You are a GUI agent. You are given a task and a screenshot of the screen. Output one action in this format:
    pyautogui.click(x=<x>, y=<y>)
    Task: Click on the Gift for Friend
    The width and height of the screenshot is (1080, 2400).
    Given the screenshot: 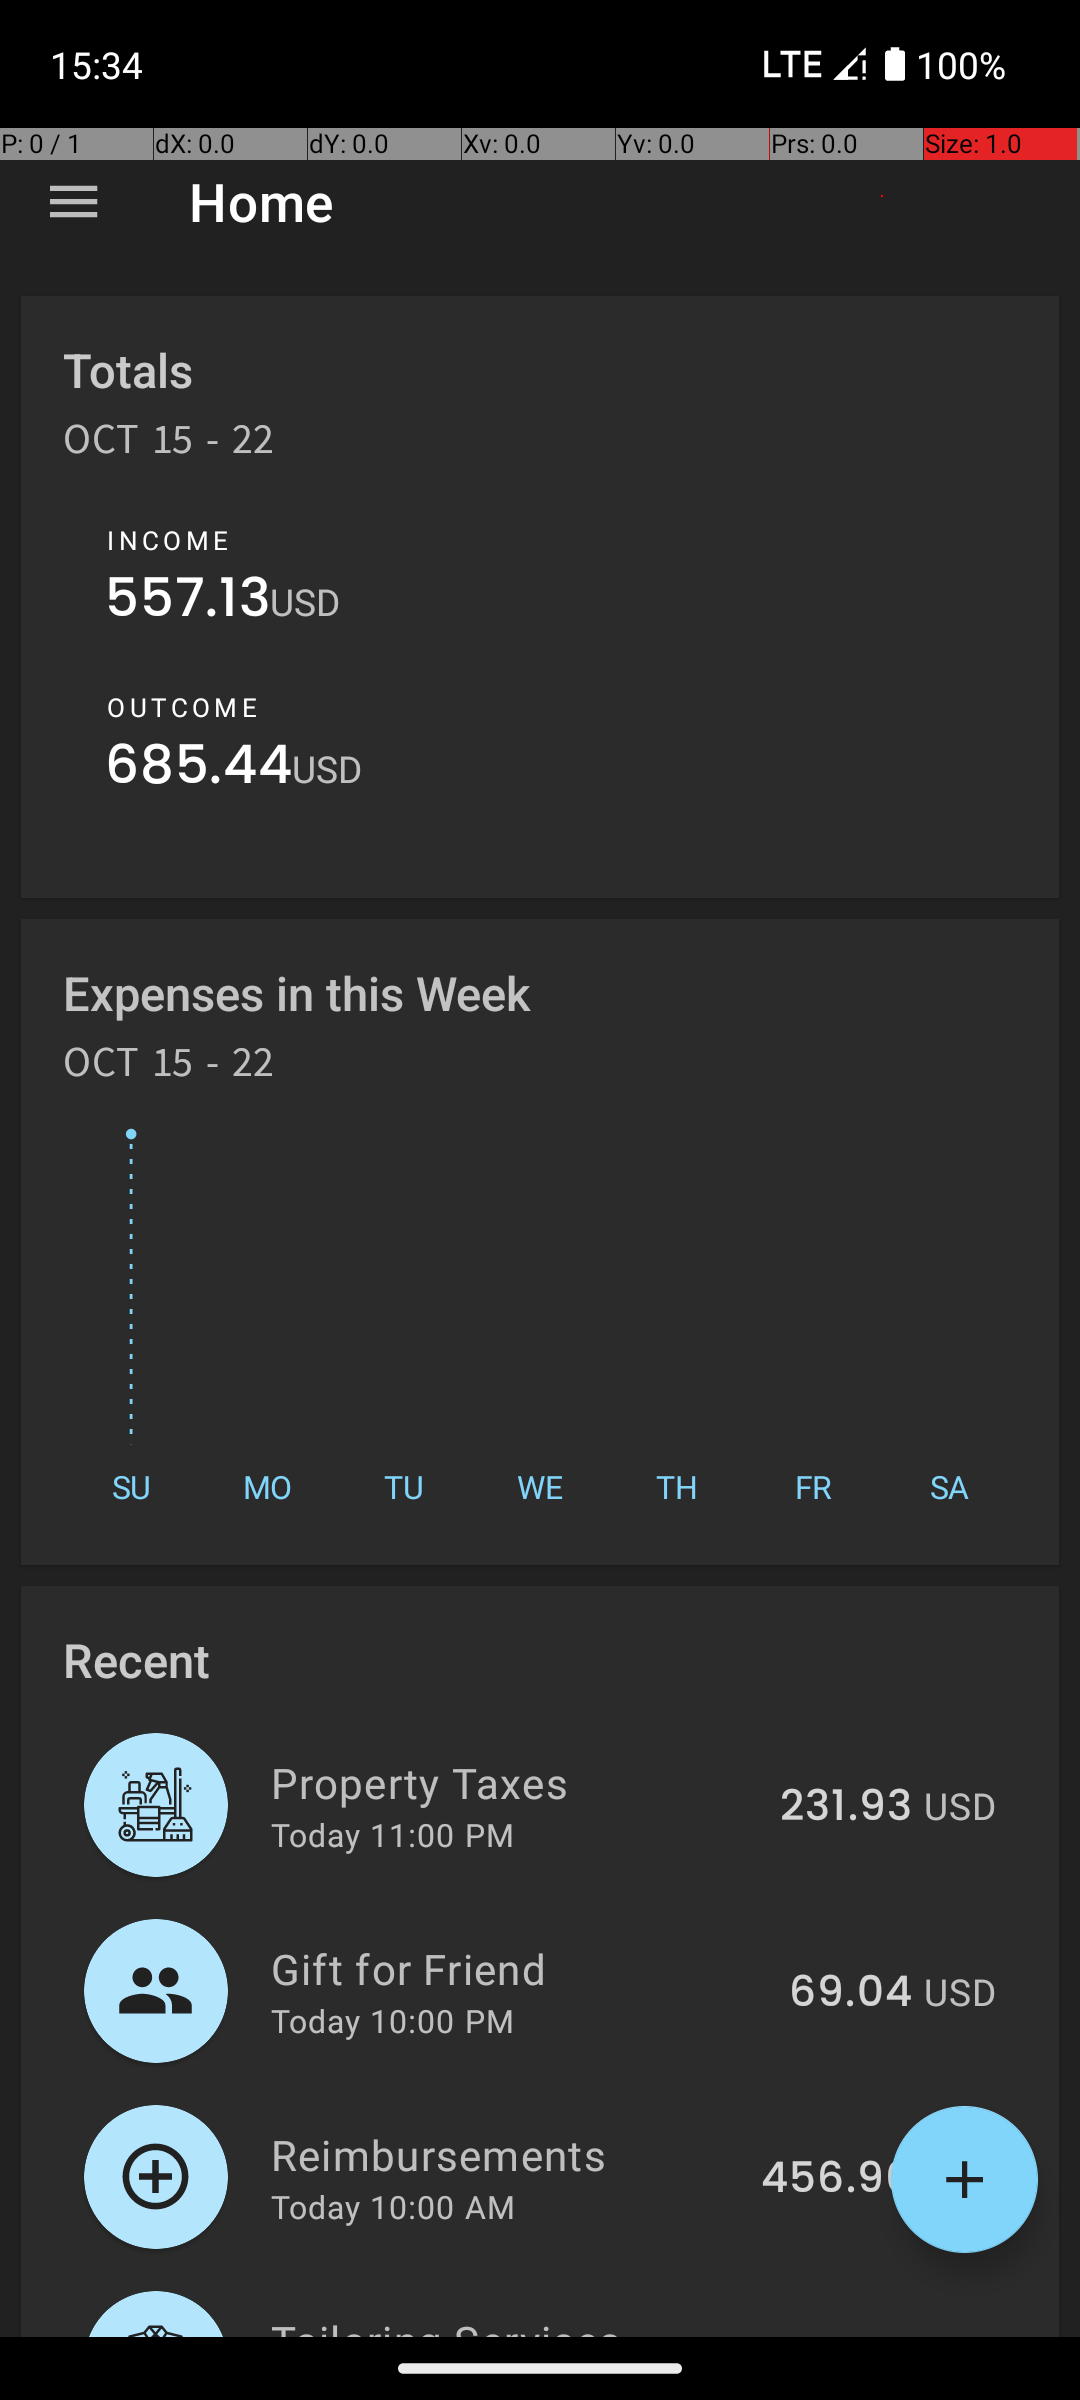 What is the action you would take?
    pyautogui.click(x=518, y=1968)
    